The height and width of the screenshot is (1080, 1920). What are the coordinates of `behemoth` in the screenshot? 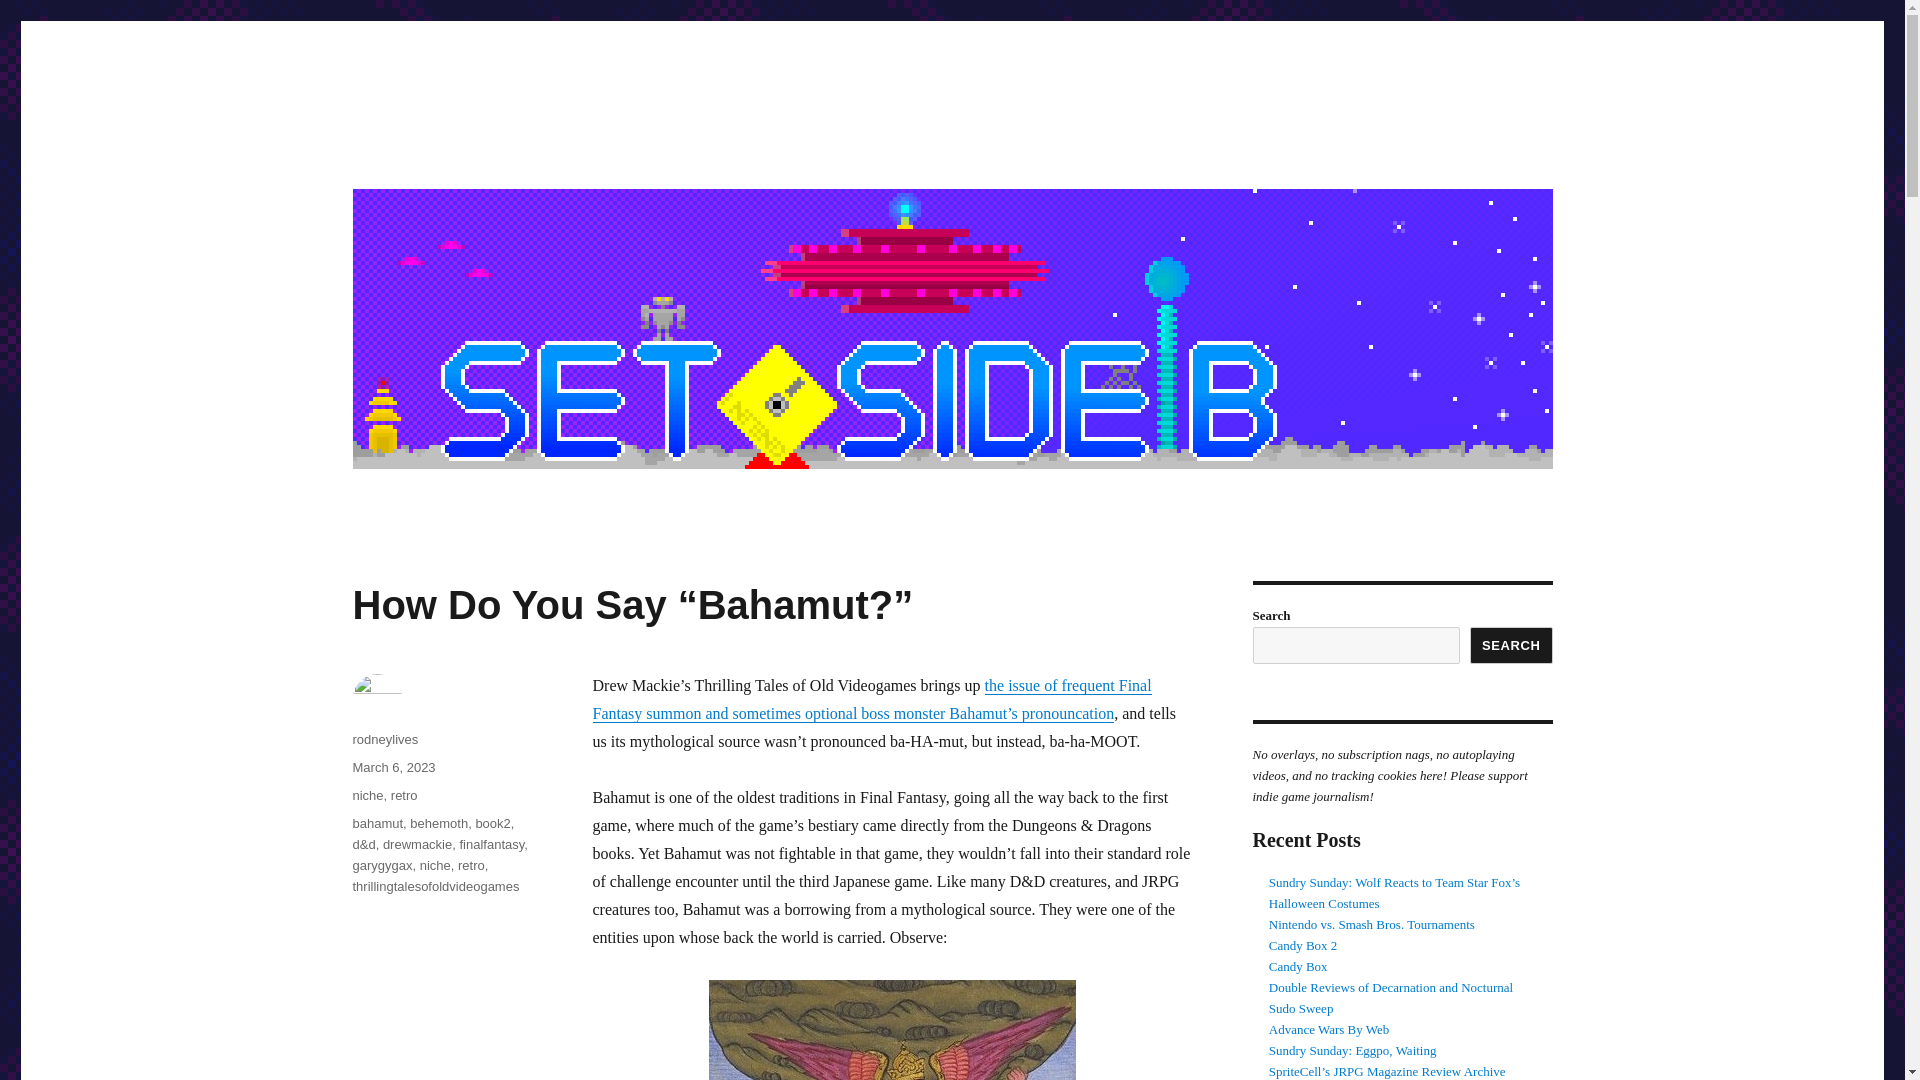 It's located at (439, 823).